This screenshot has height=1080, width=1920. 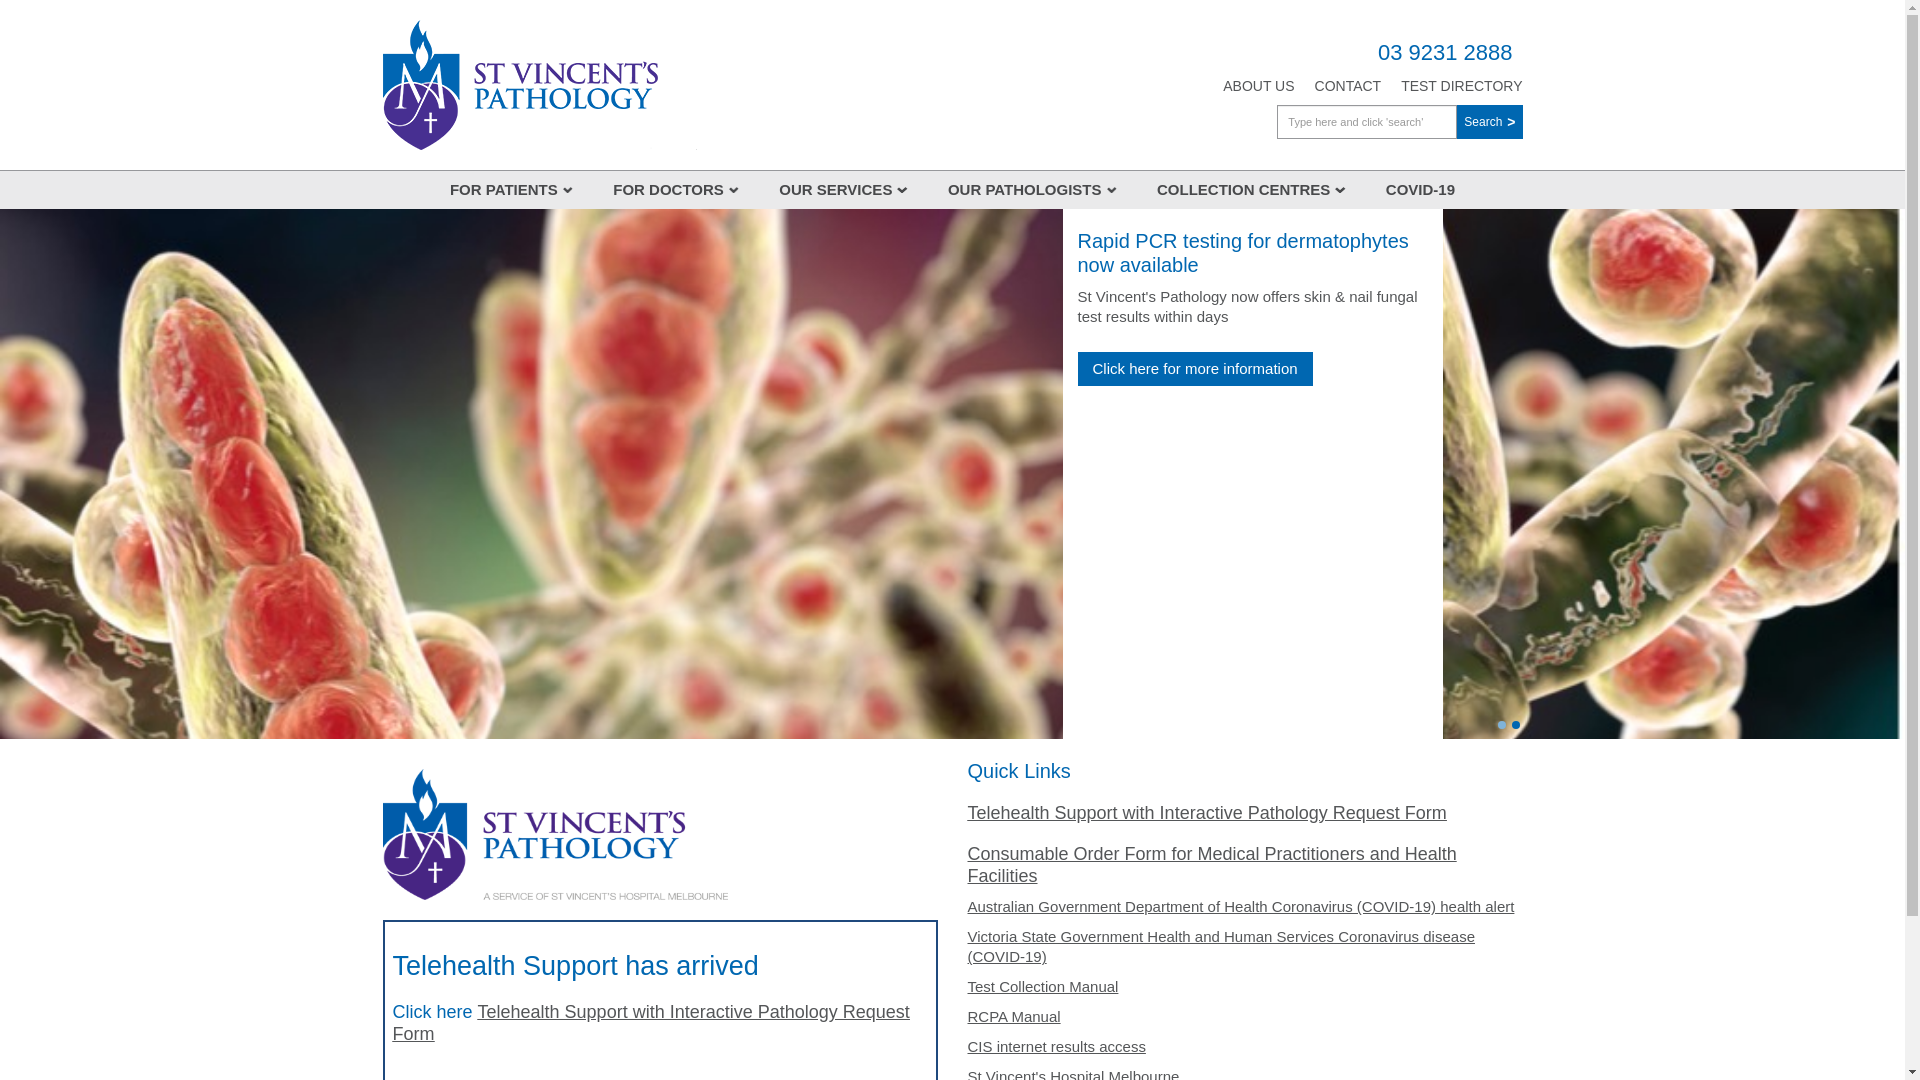 What do you see at coordinates (1420, 190) in the screenshot?
I see `COVID-19` at bounding box center [1420, 190].